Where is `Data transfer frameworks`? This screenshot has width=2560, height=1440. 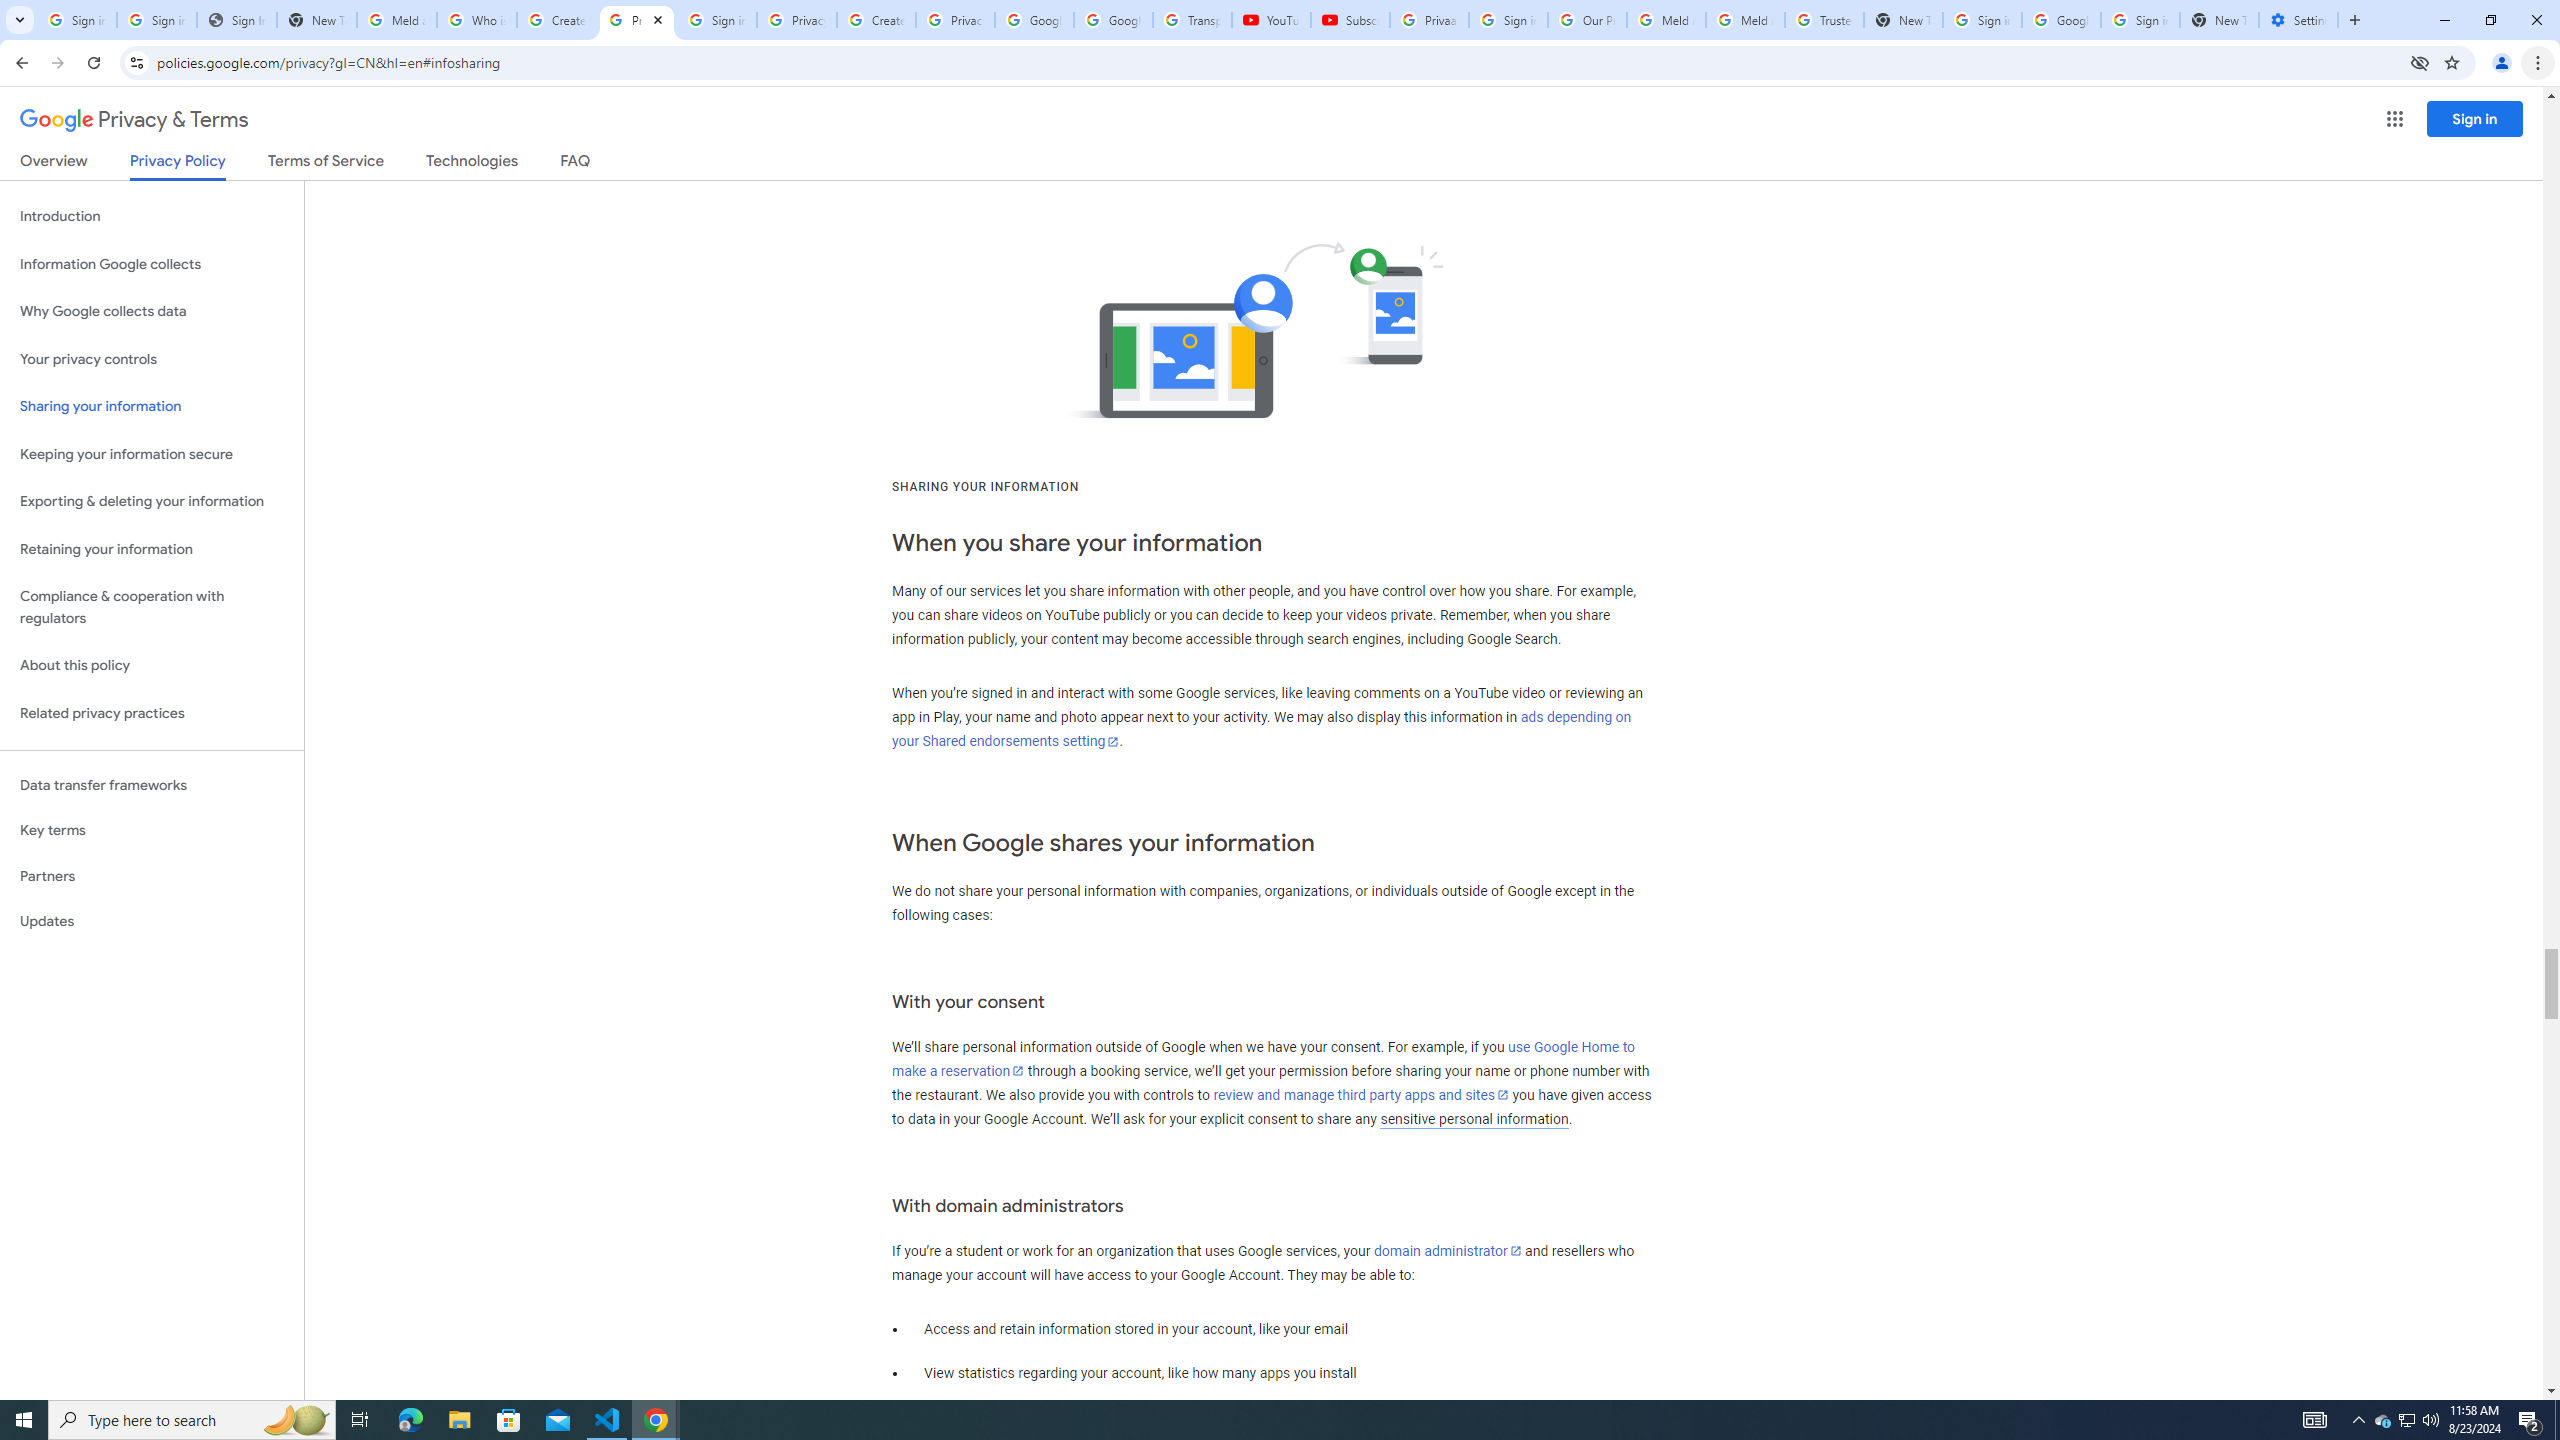 Data transfer frameworks is located at coordinates (152, 785).